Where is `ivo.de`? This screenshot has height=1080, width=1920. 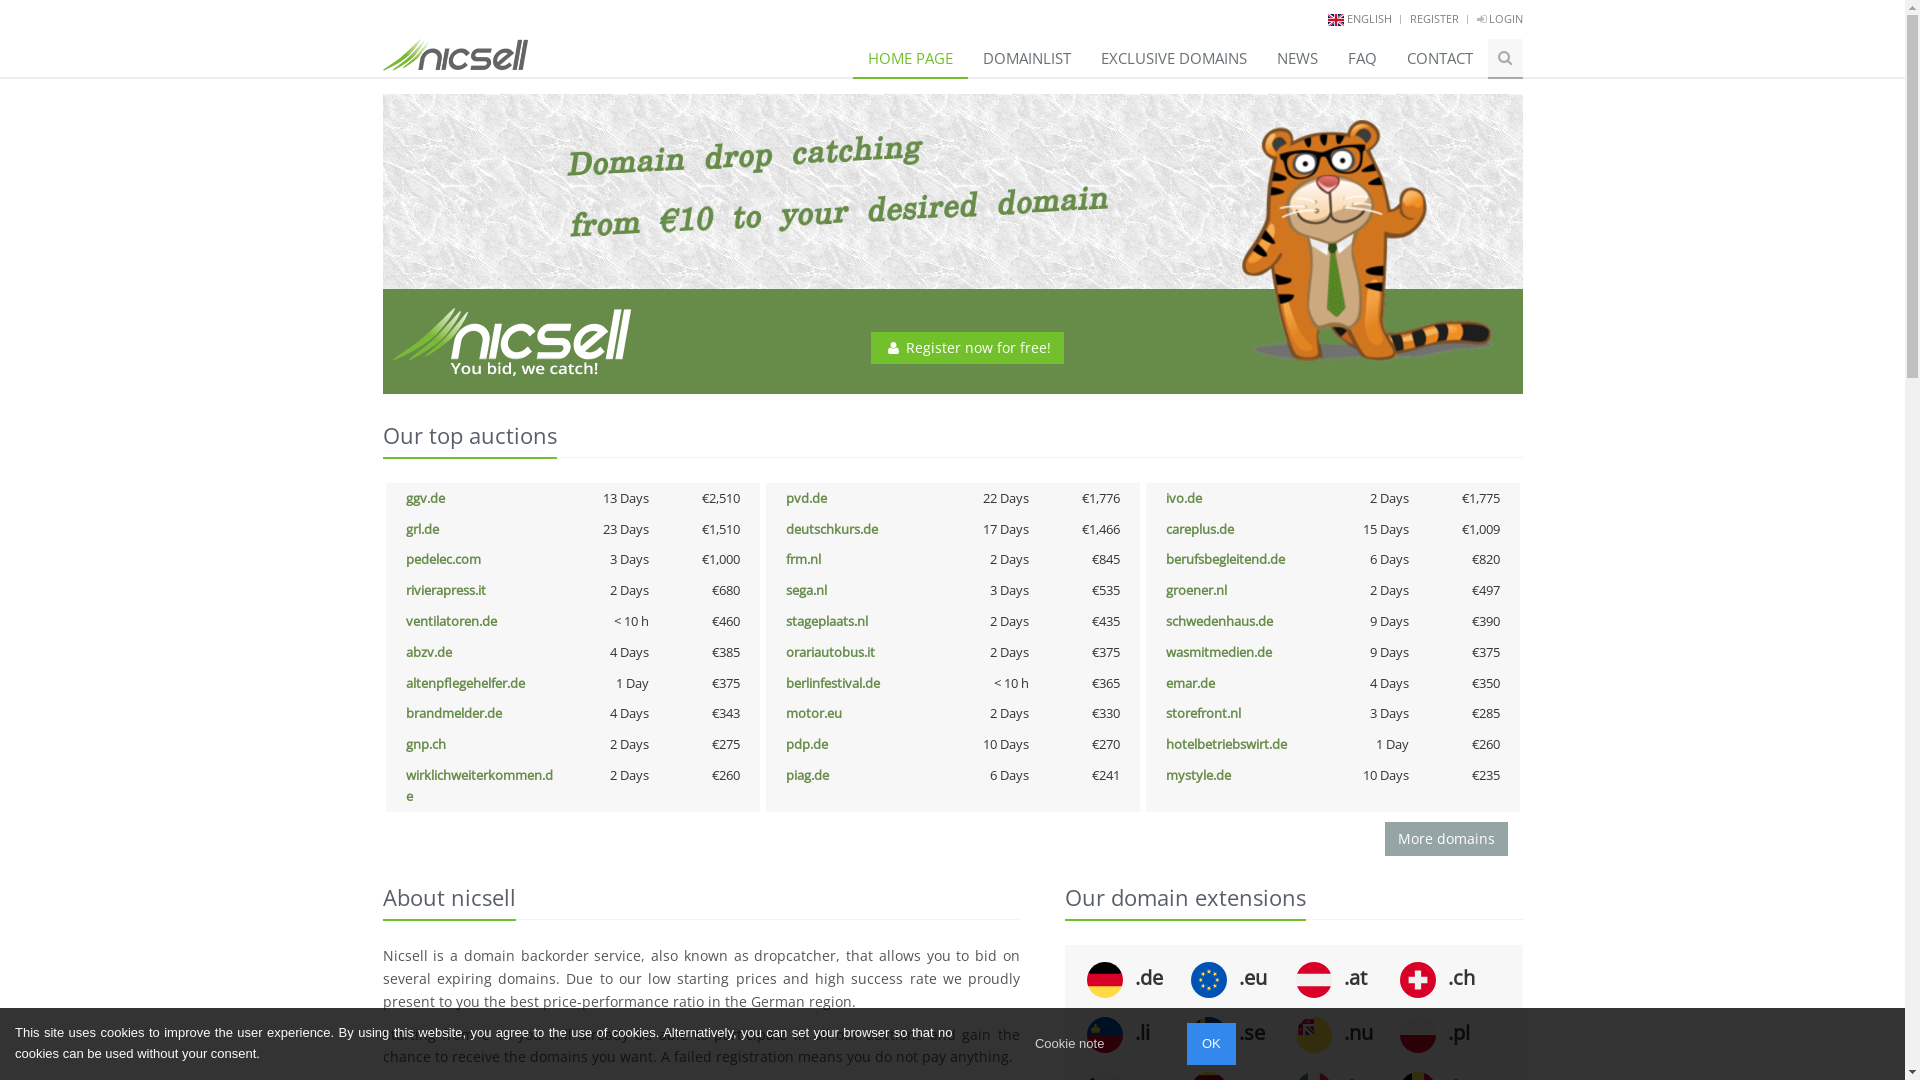 ivo.de is located at coordinates (1184, 498).